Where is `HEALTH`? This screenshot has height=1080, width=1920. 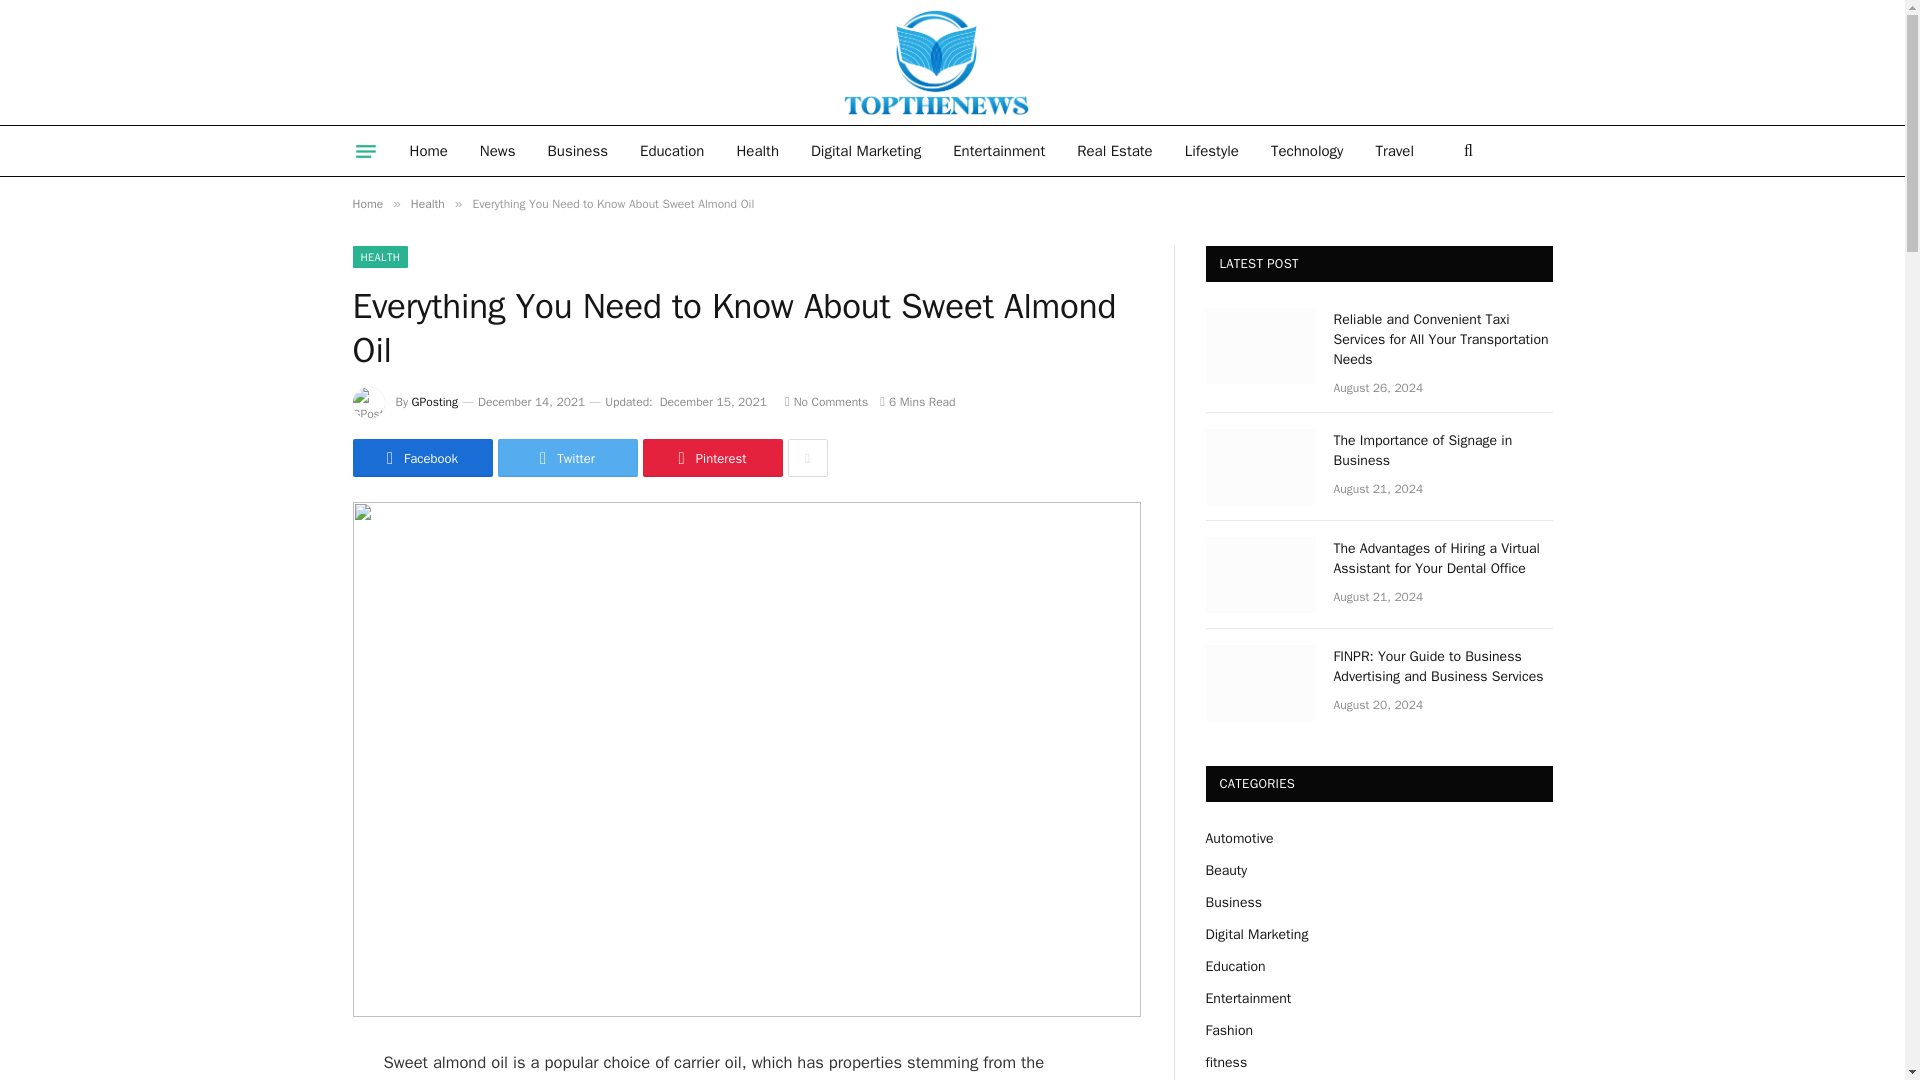 HEALTH is located at coordinates (379, 256).